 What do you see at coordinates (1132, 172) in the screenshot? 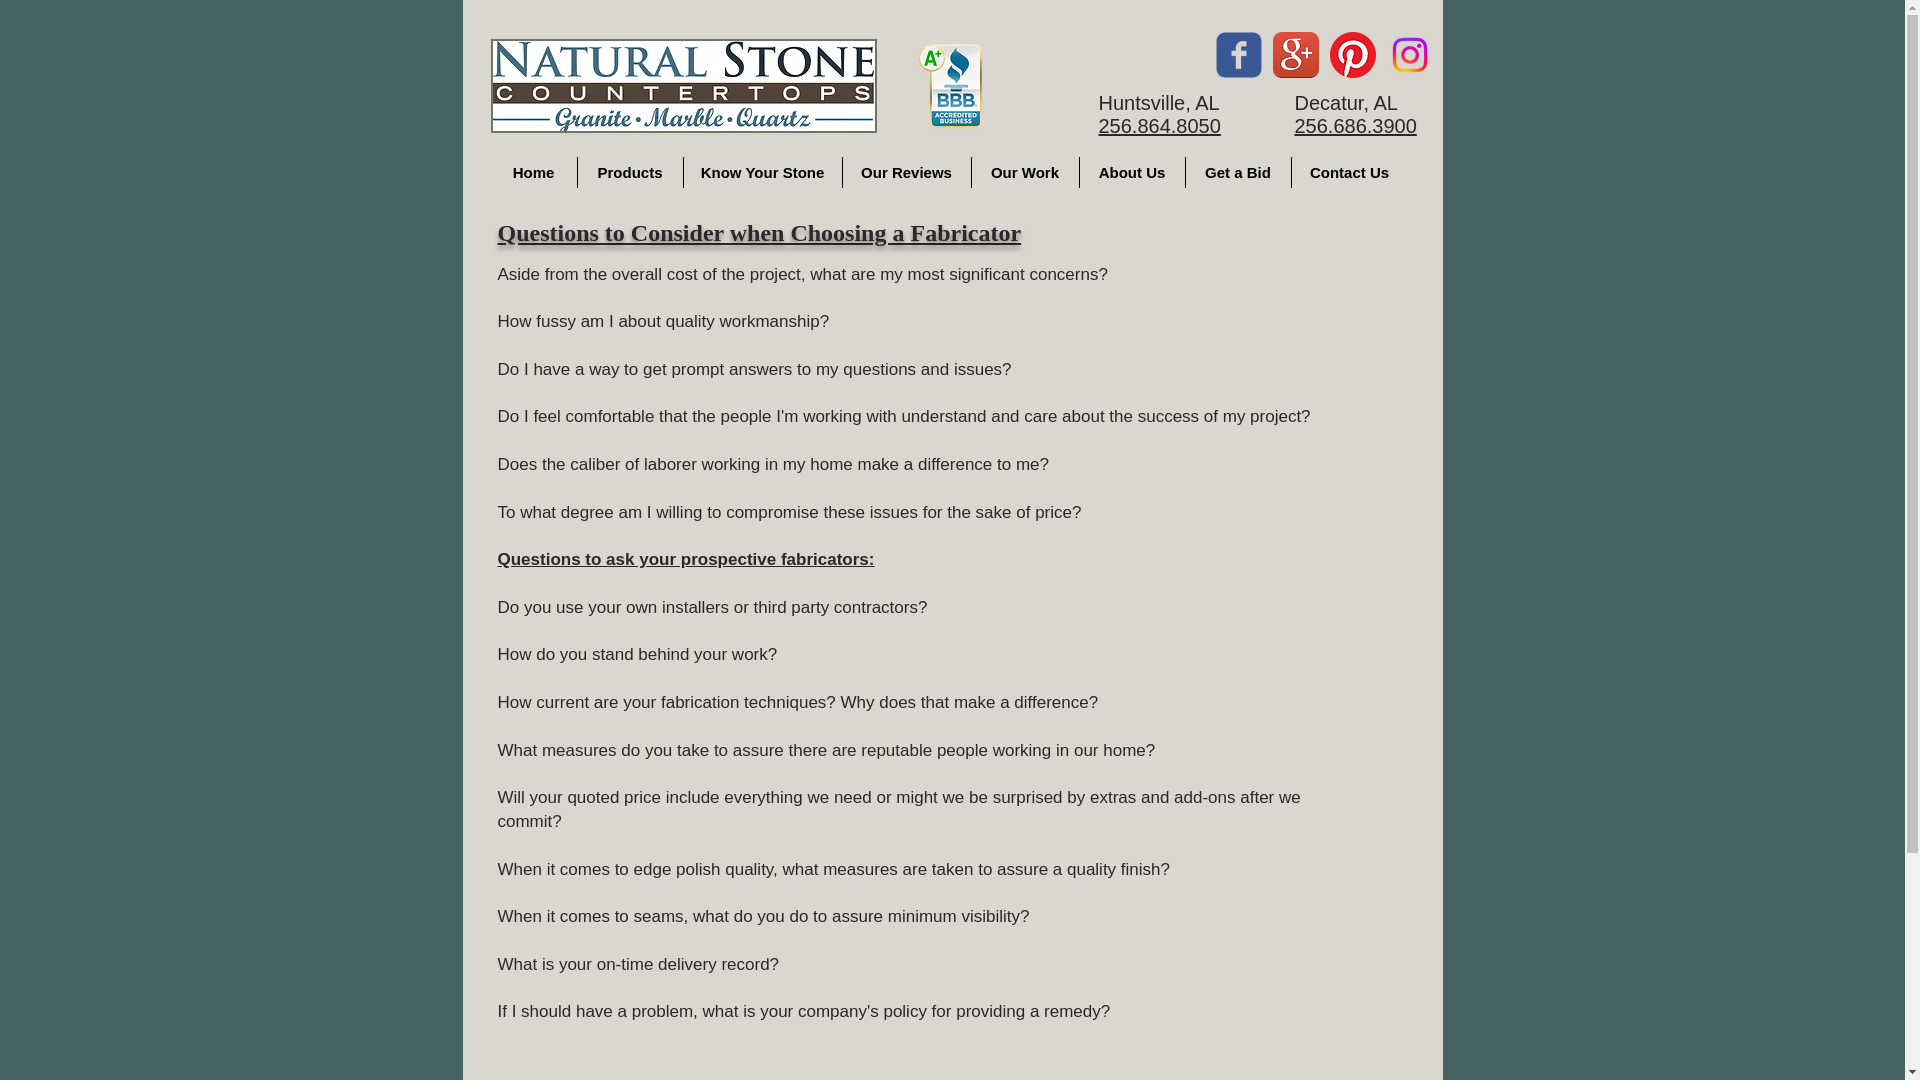
I see `About Us` at bounding box center [1132, 172].